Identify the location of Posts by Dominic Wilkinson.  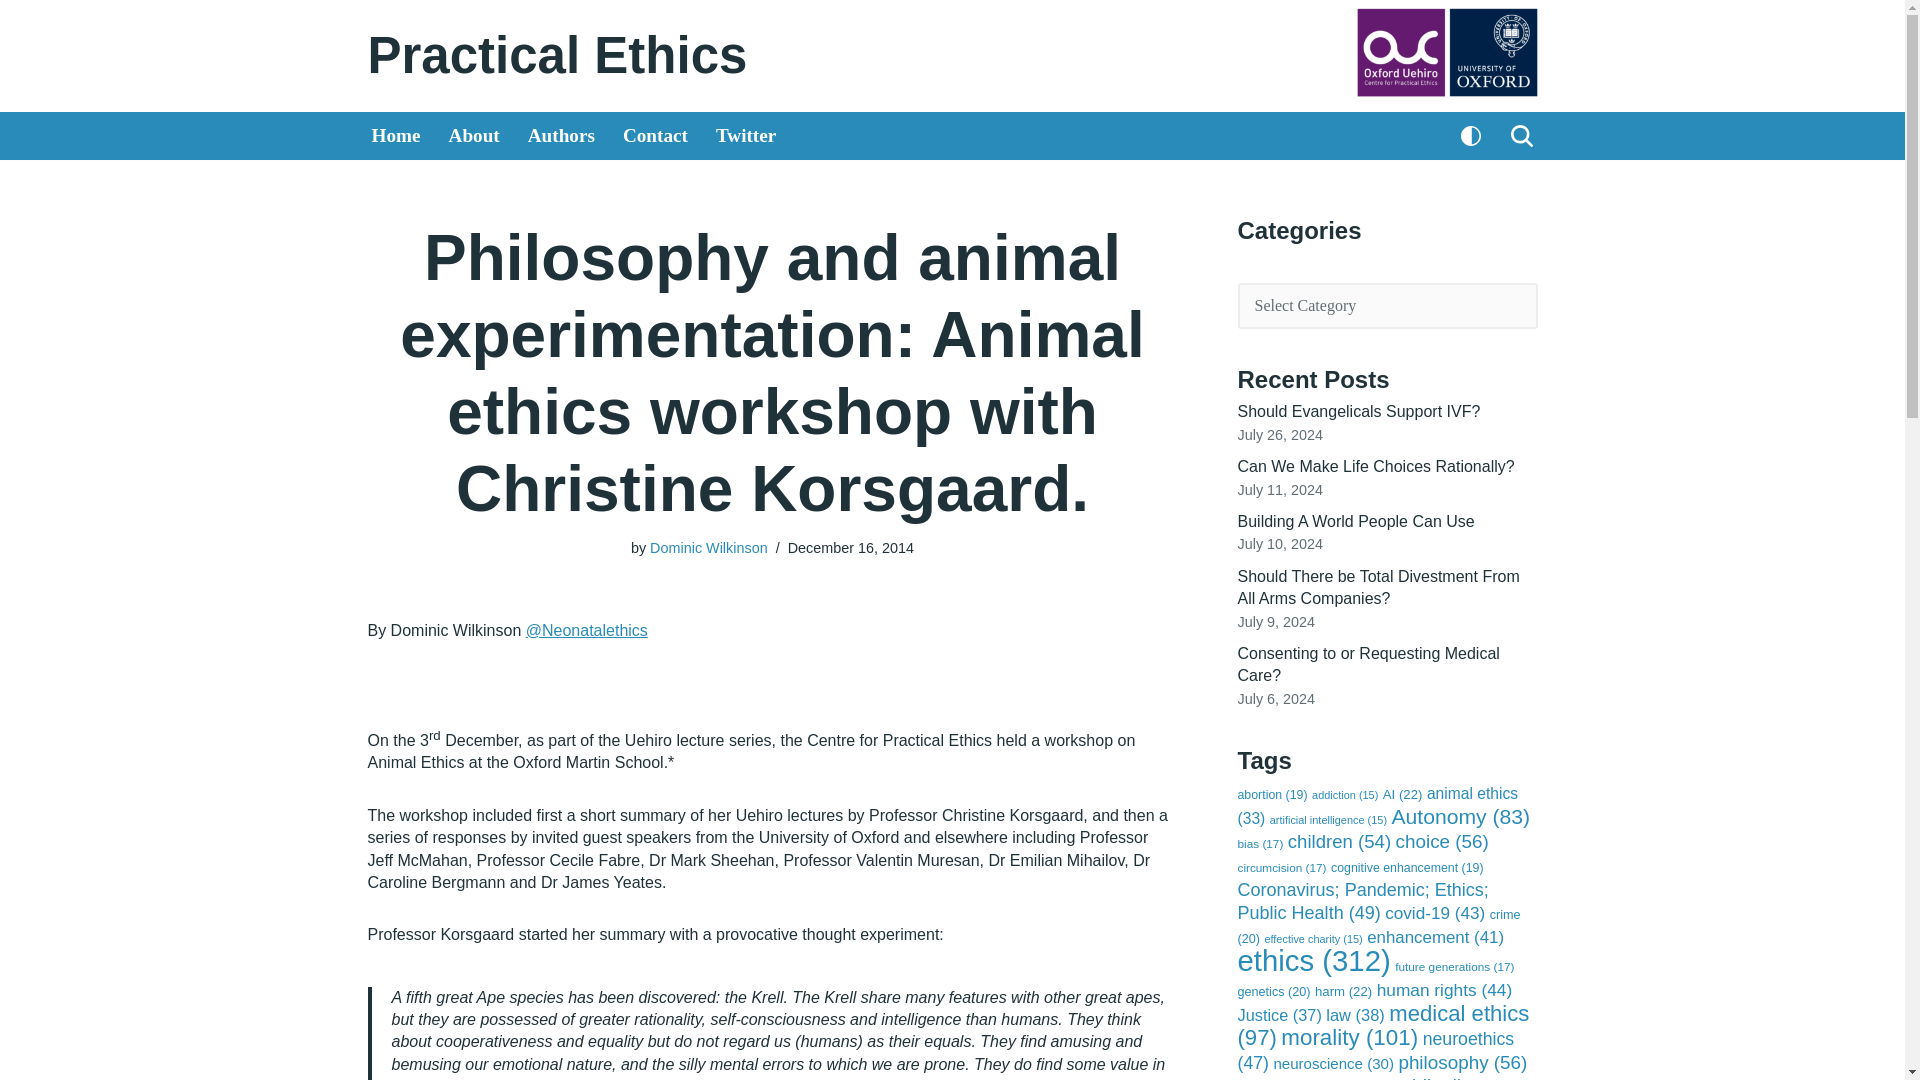
(709, 548).